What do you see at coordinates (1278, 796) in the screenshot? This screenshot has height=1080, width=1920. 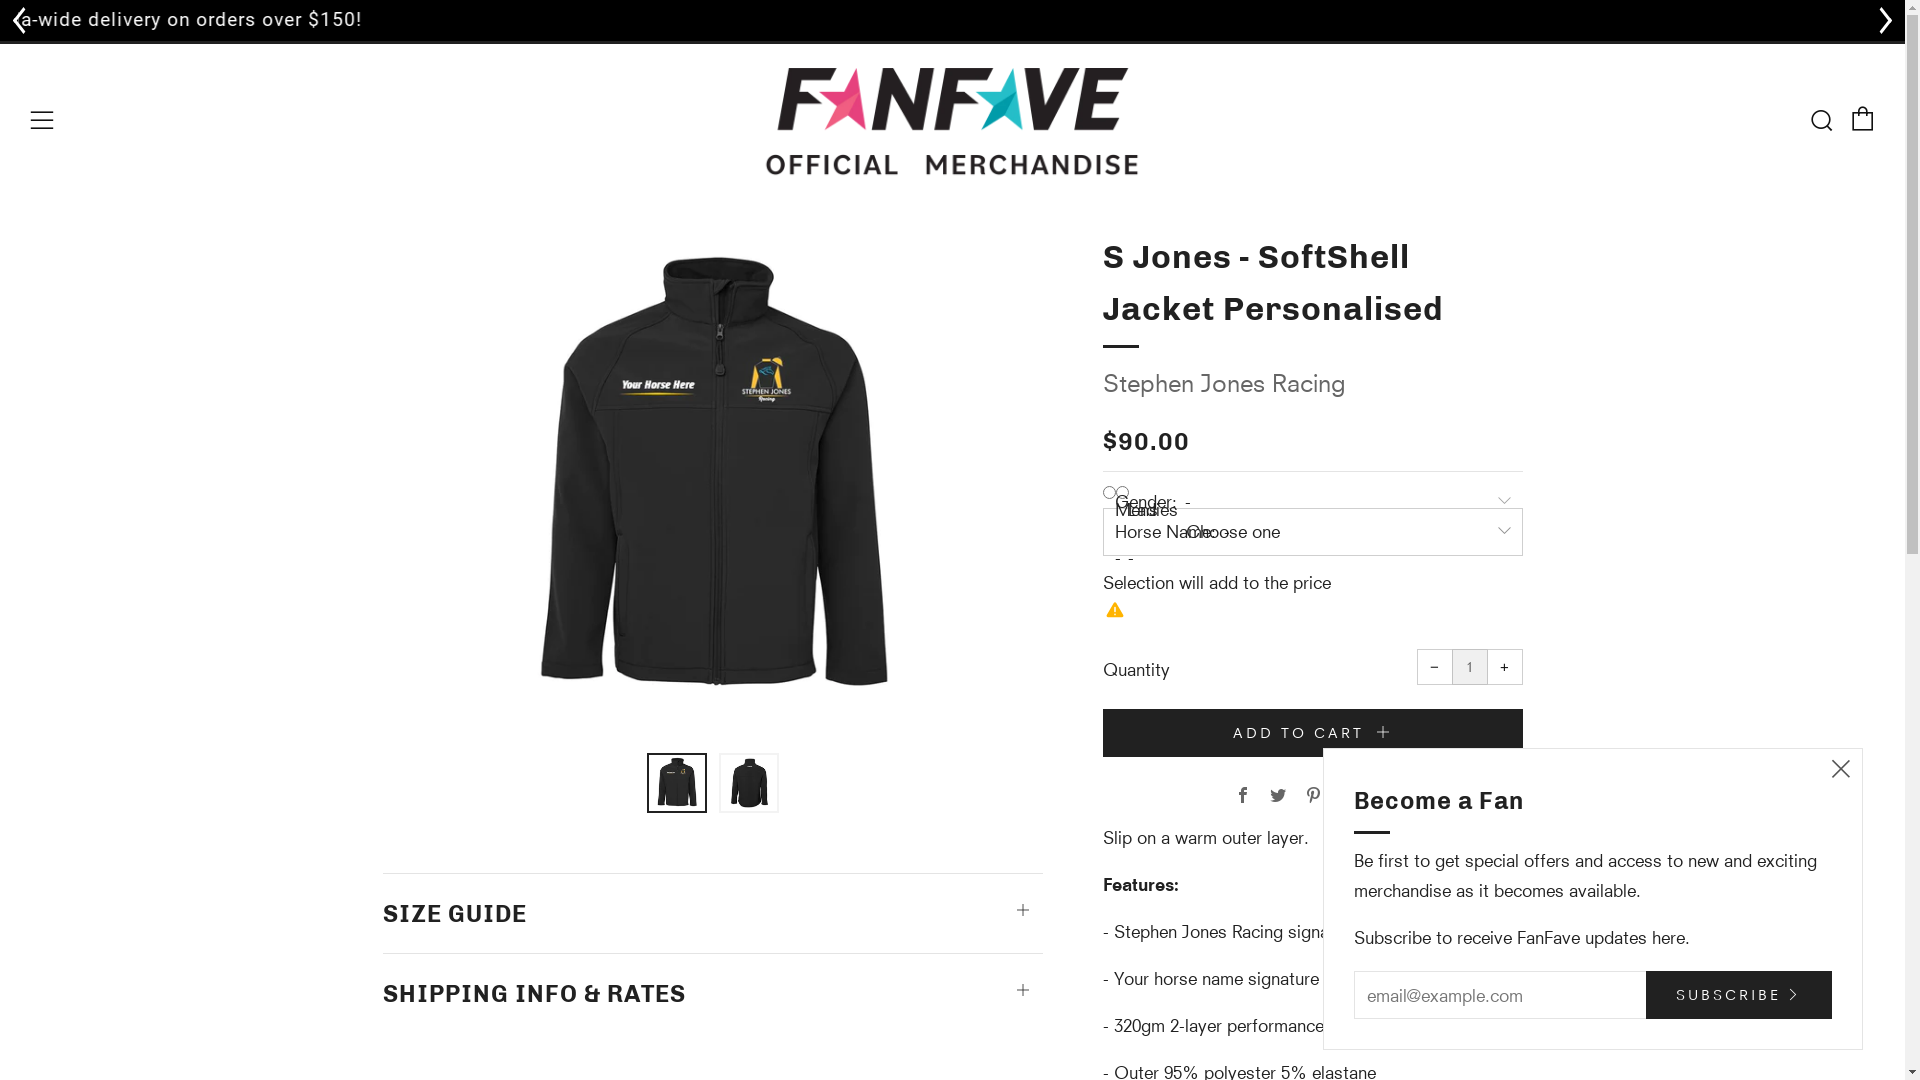 I see `Twitter` at bounding box center [1278, 796].